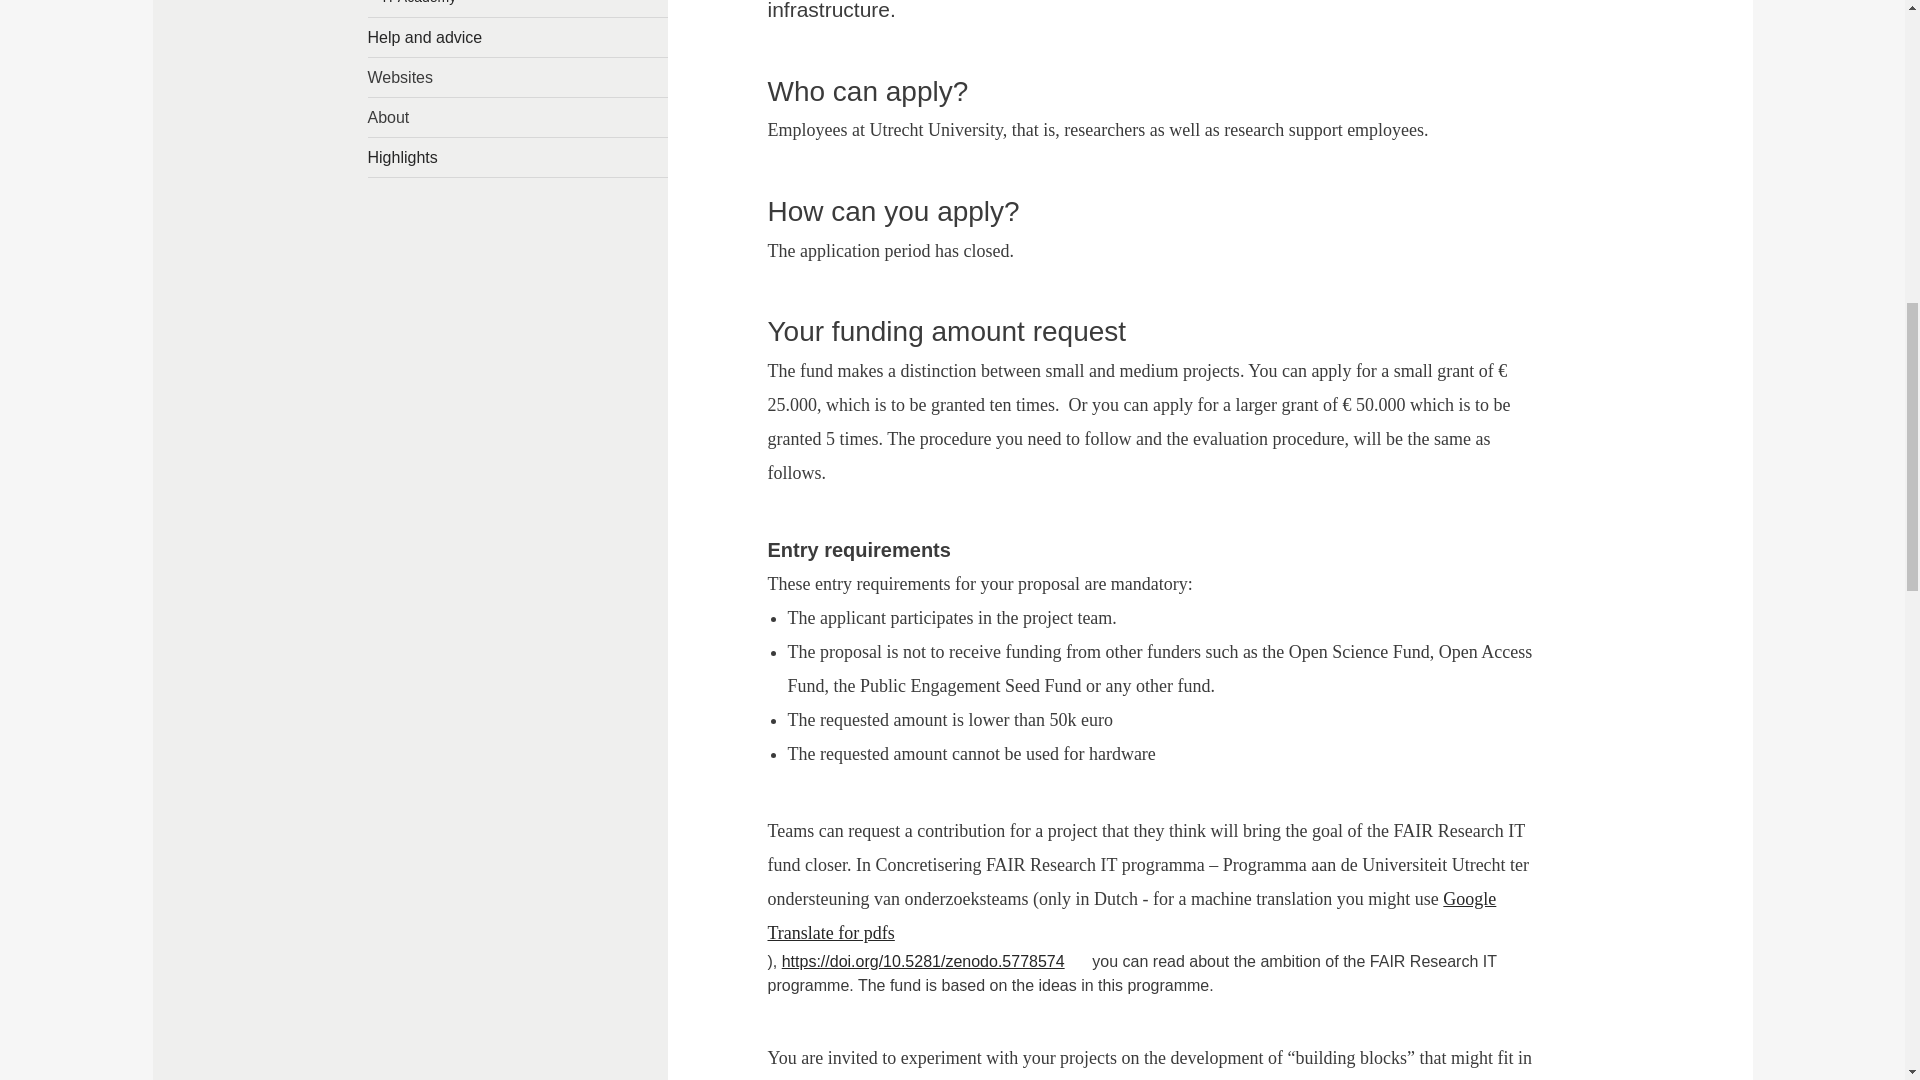 Image resolution: width=1920 pixels, height=1080 pixels. What do you see at coordinates (518, 38) in the screenshot?
I see `Help and advice` at bounding box center [518, 38].